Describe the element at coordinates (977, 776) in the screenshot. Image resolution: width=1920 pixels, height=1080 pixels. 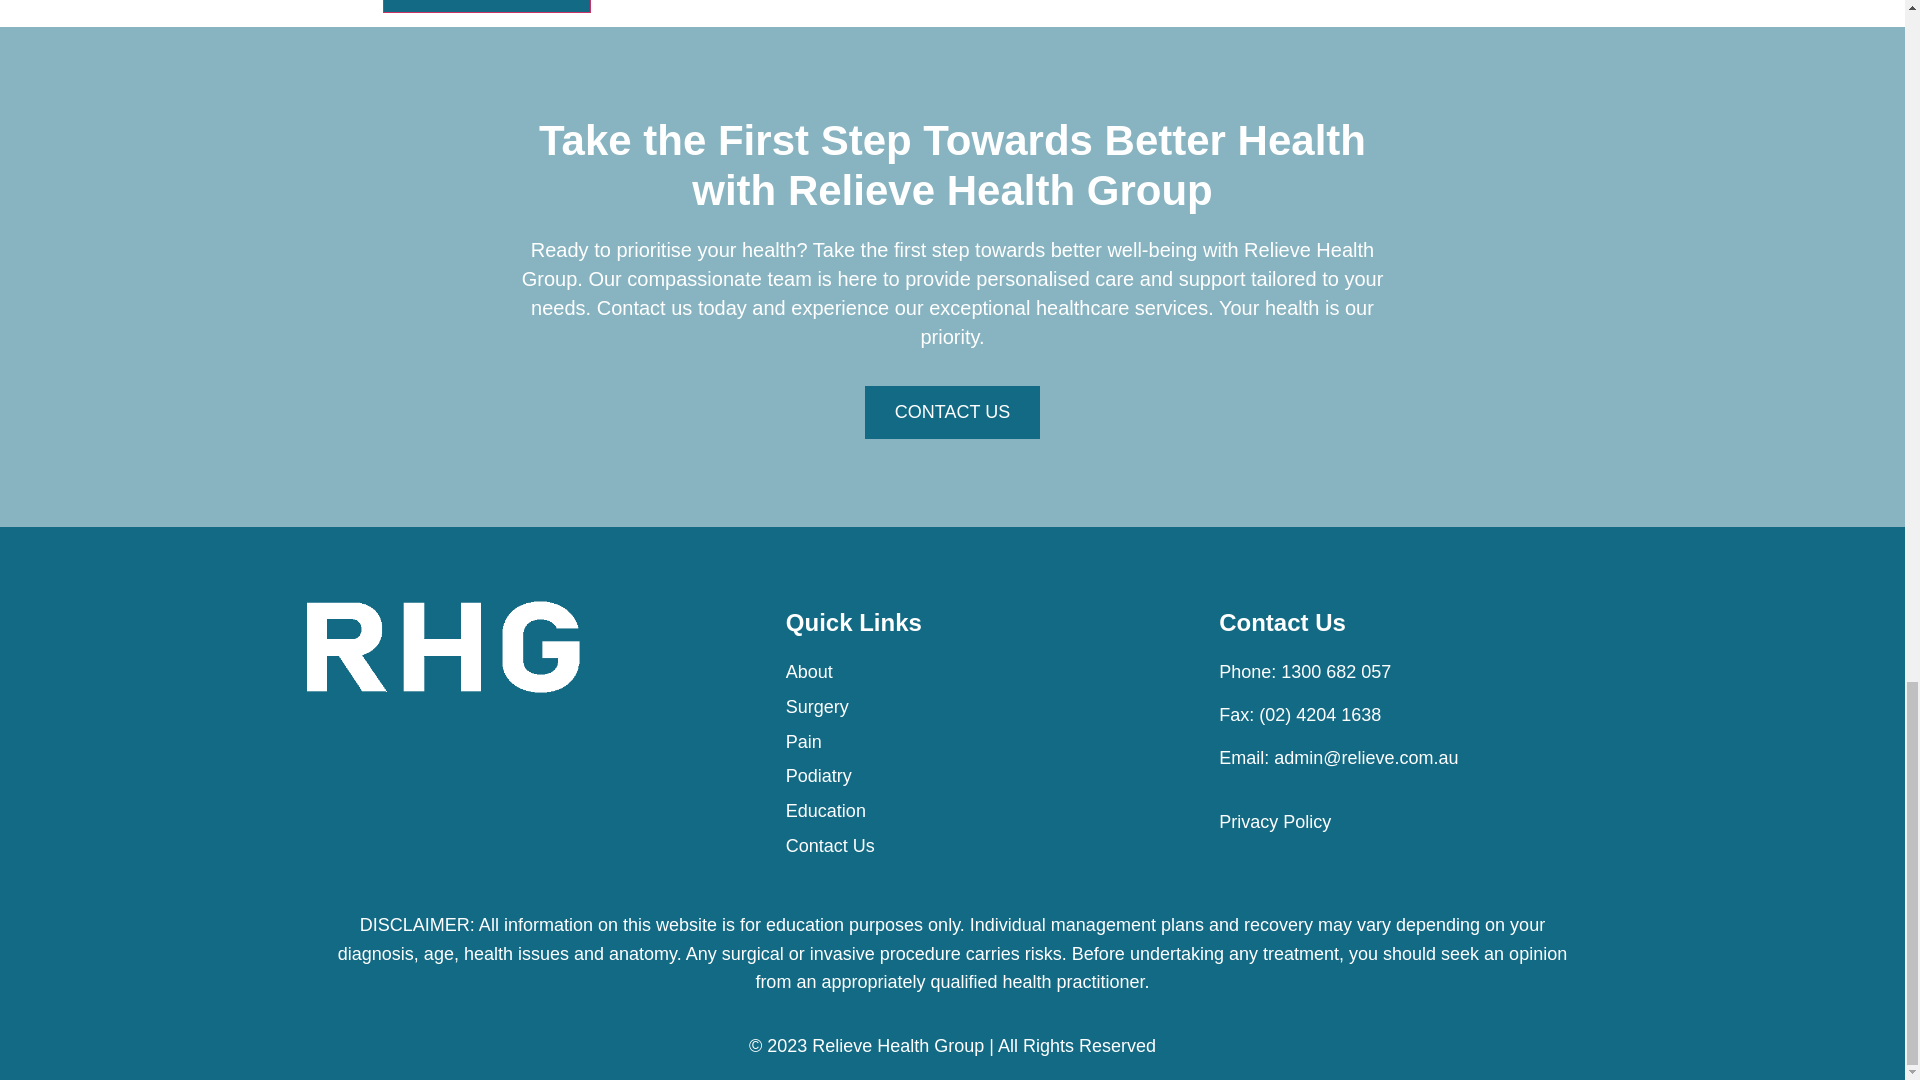
I see `Podiatry` at that location.